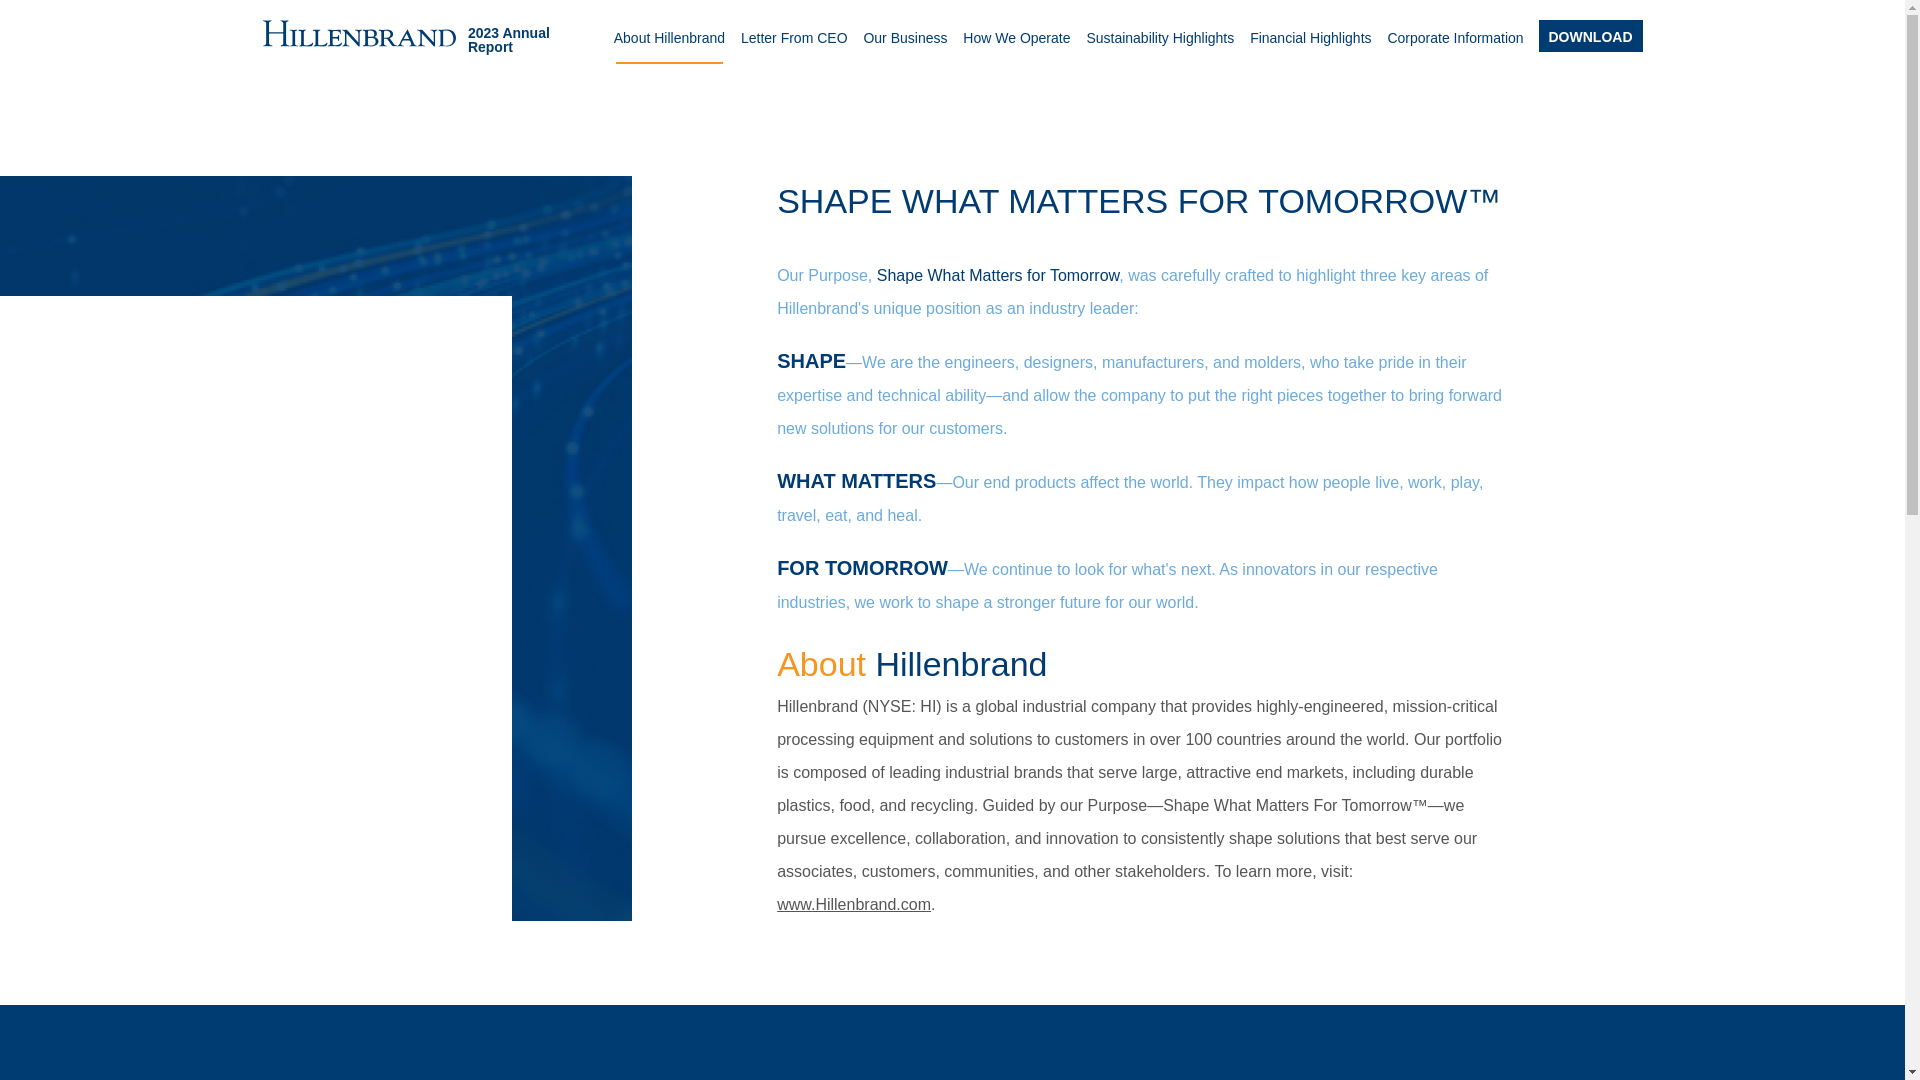 This screenshot has width=1920, height=1080. I want to click on DOWNLOAD, so click(1589, 36).